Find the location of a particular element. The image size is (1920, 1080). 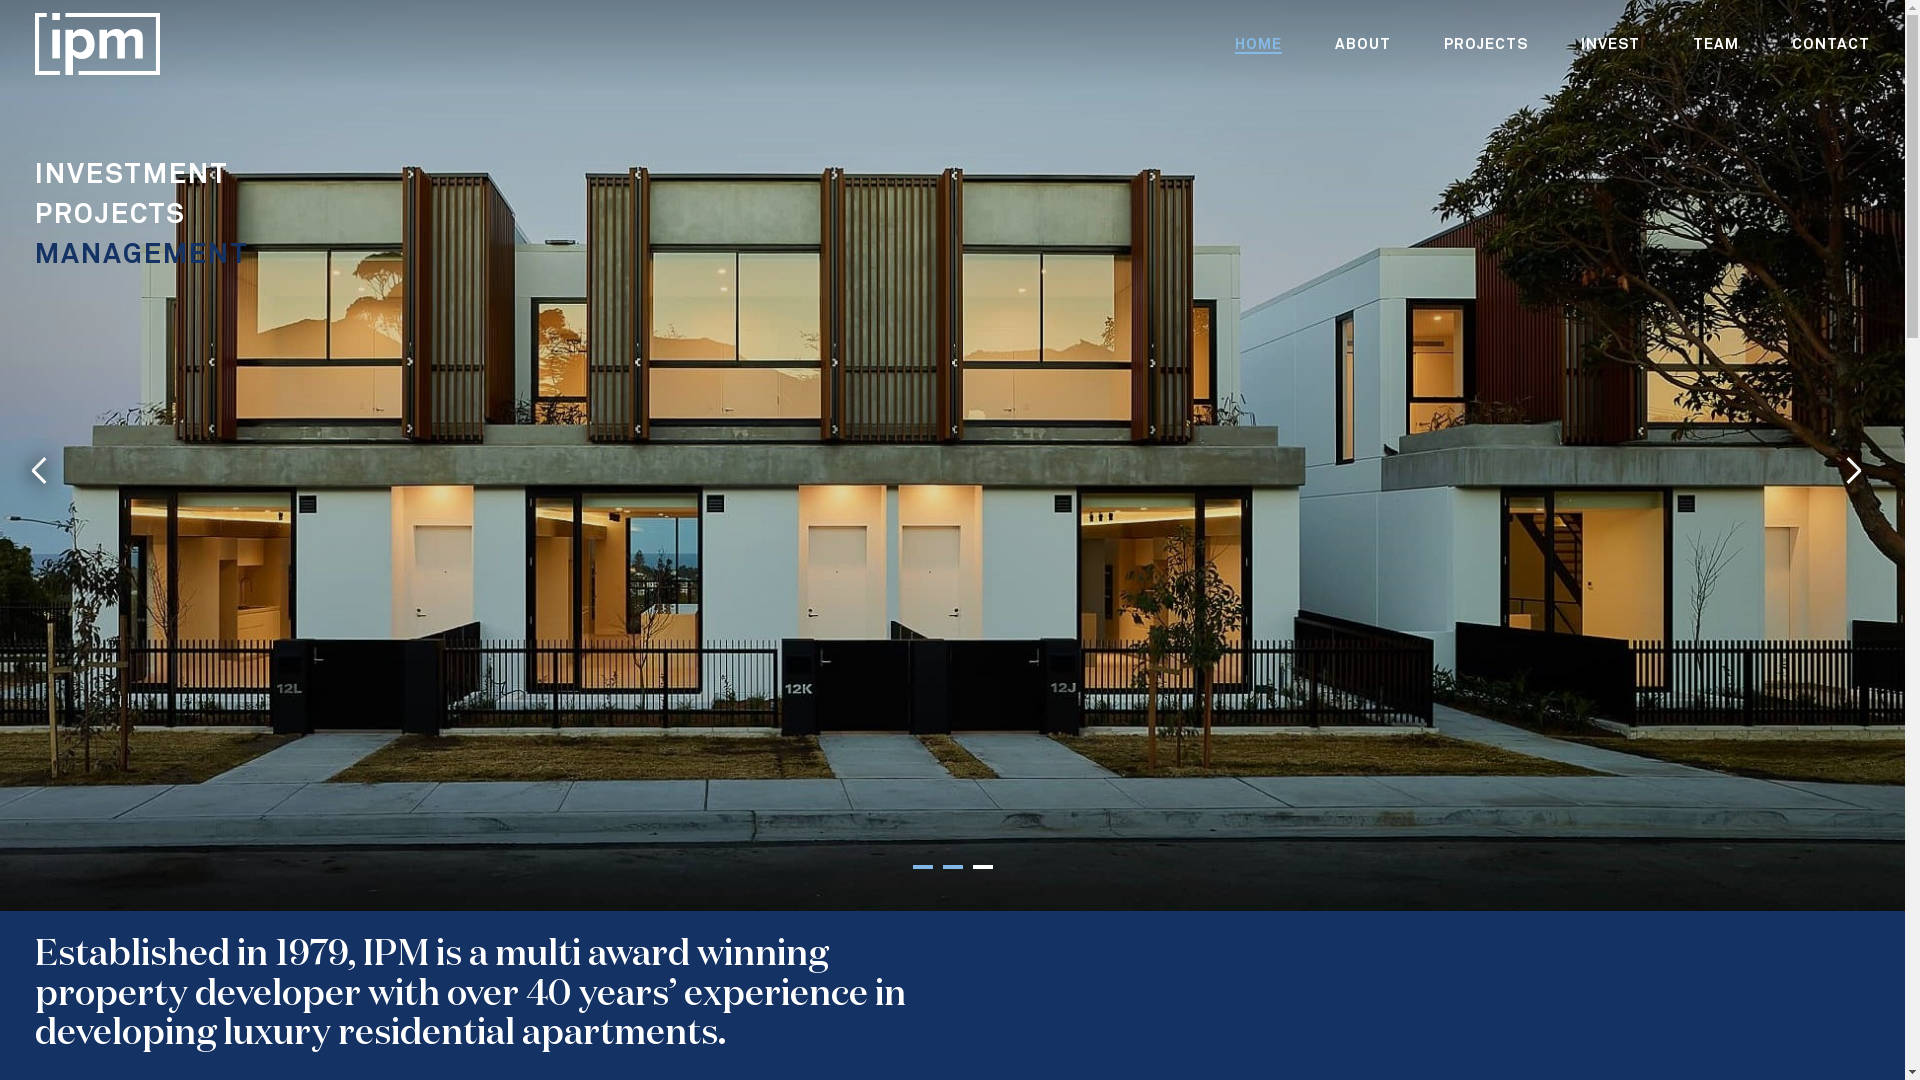

TEAM is located at coordinates (1716, 44).